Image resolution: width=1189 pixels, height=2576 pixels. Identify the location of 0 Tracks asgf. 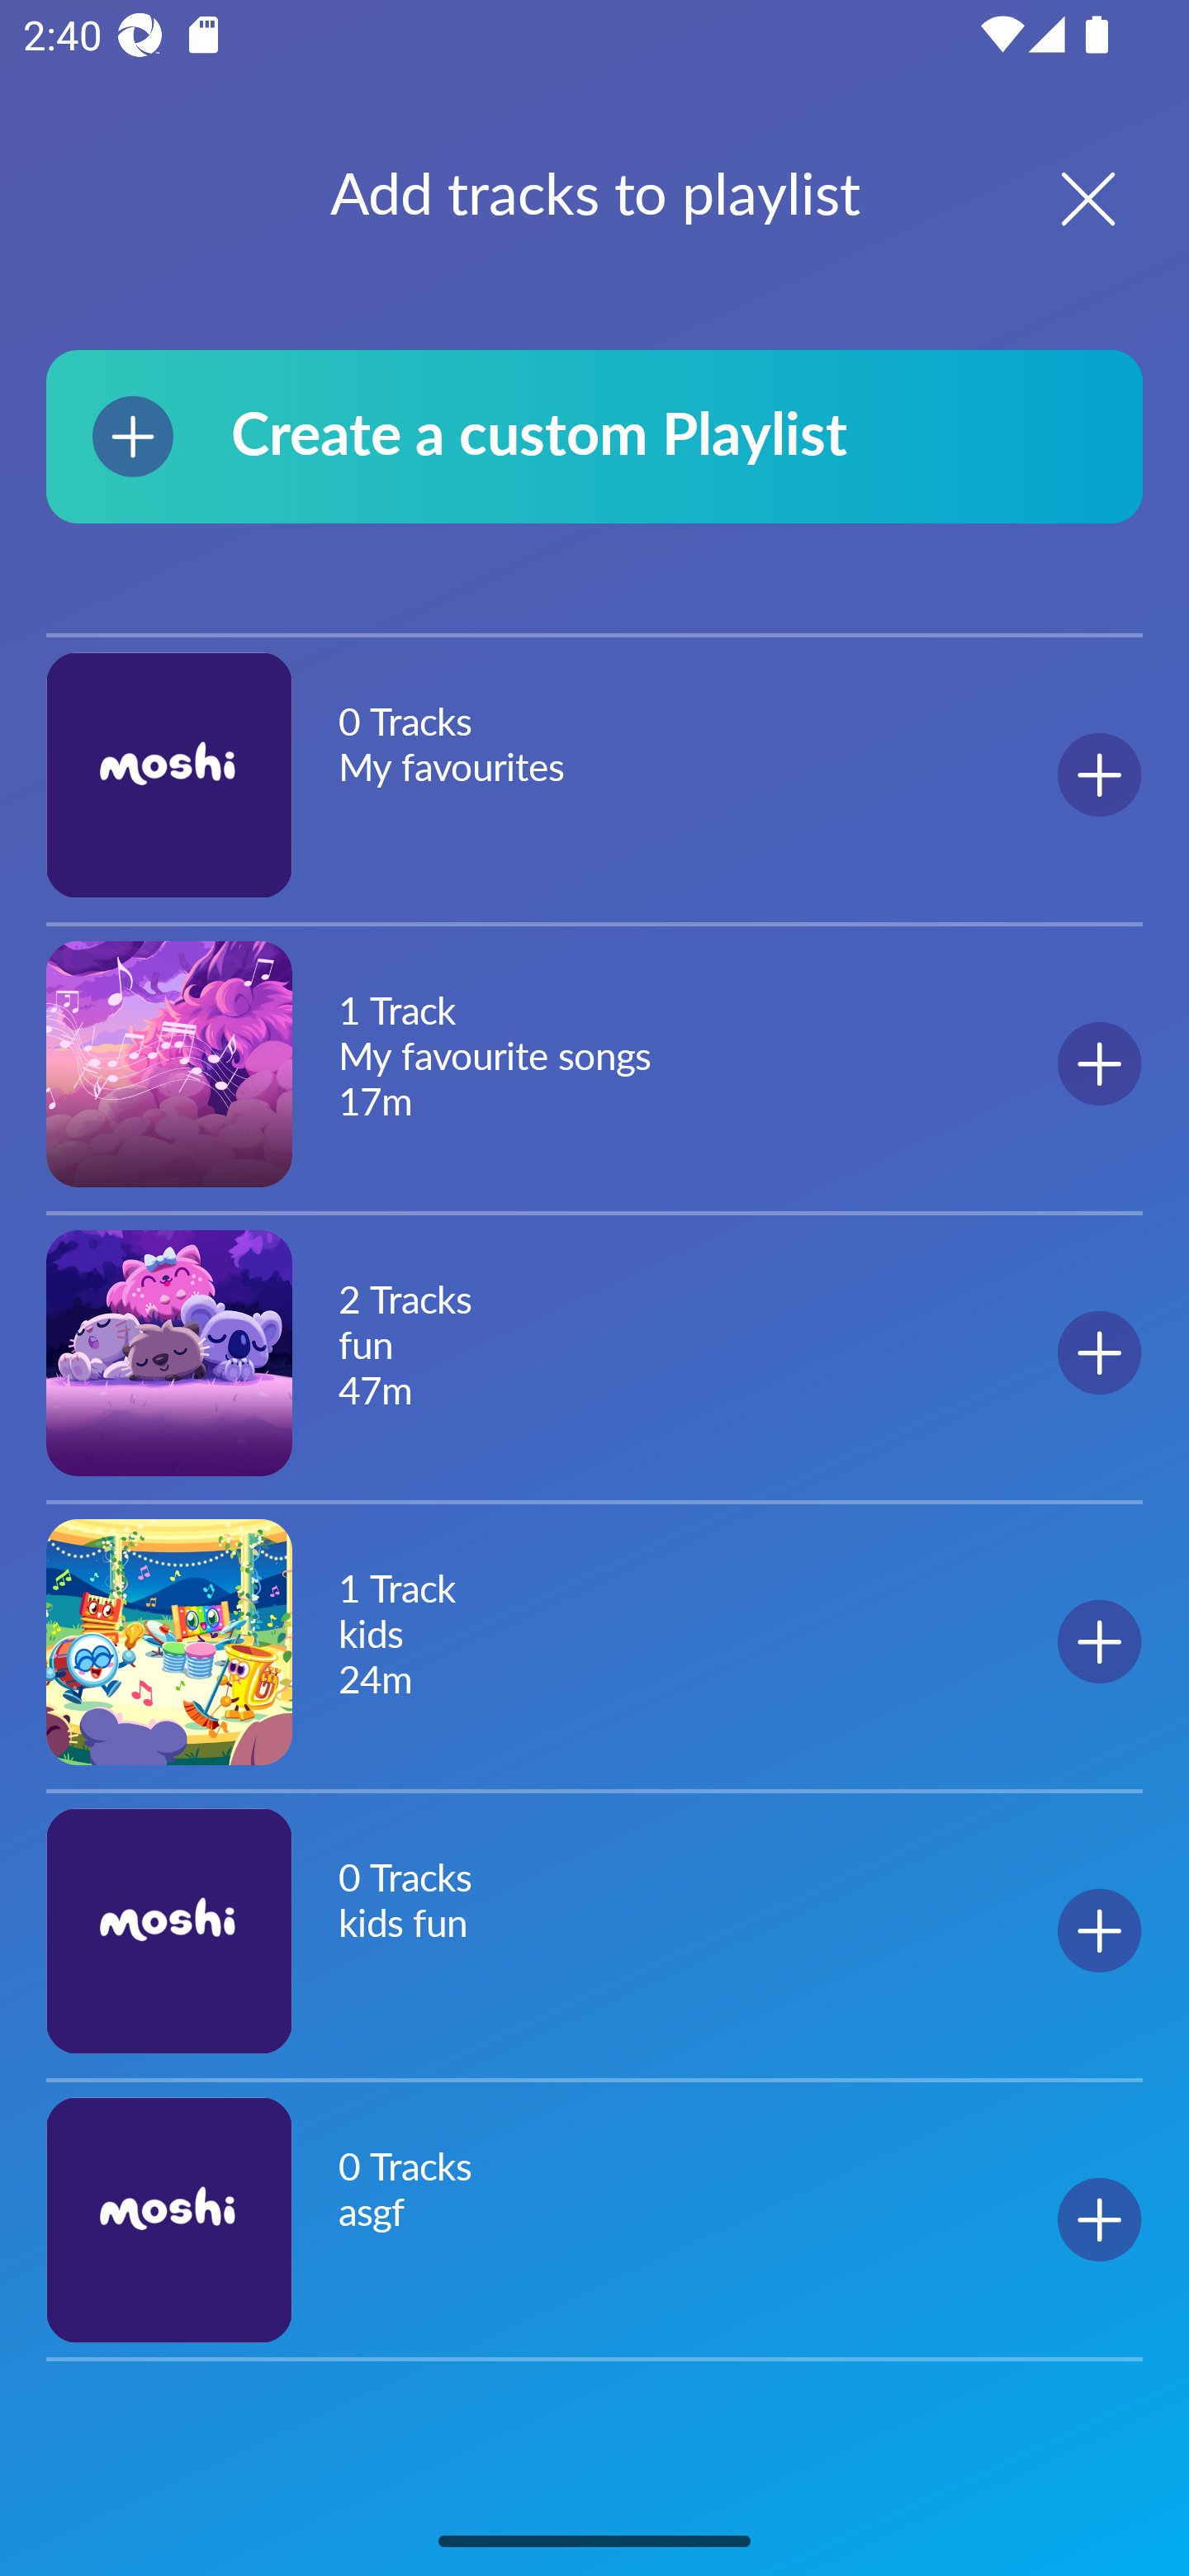
(594, 2220).